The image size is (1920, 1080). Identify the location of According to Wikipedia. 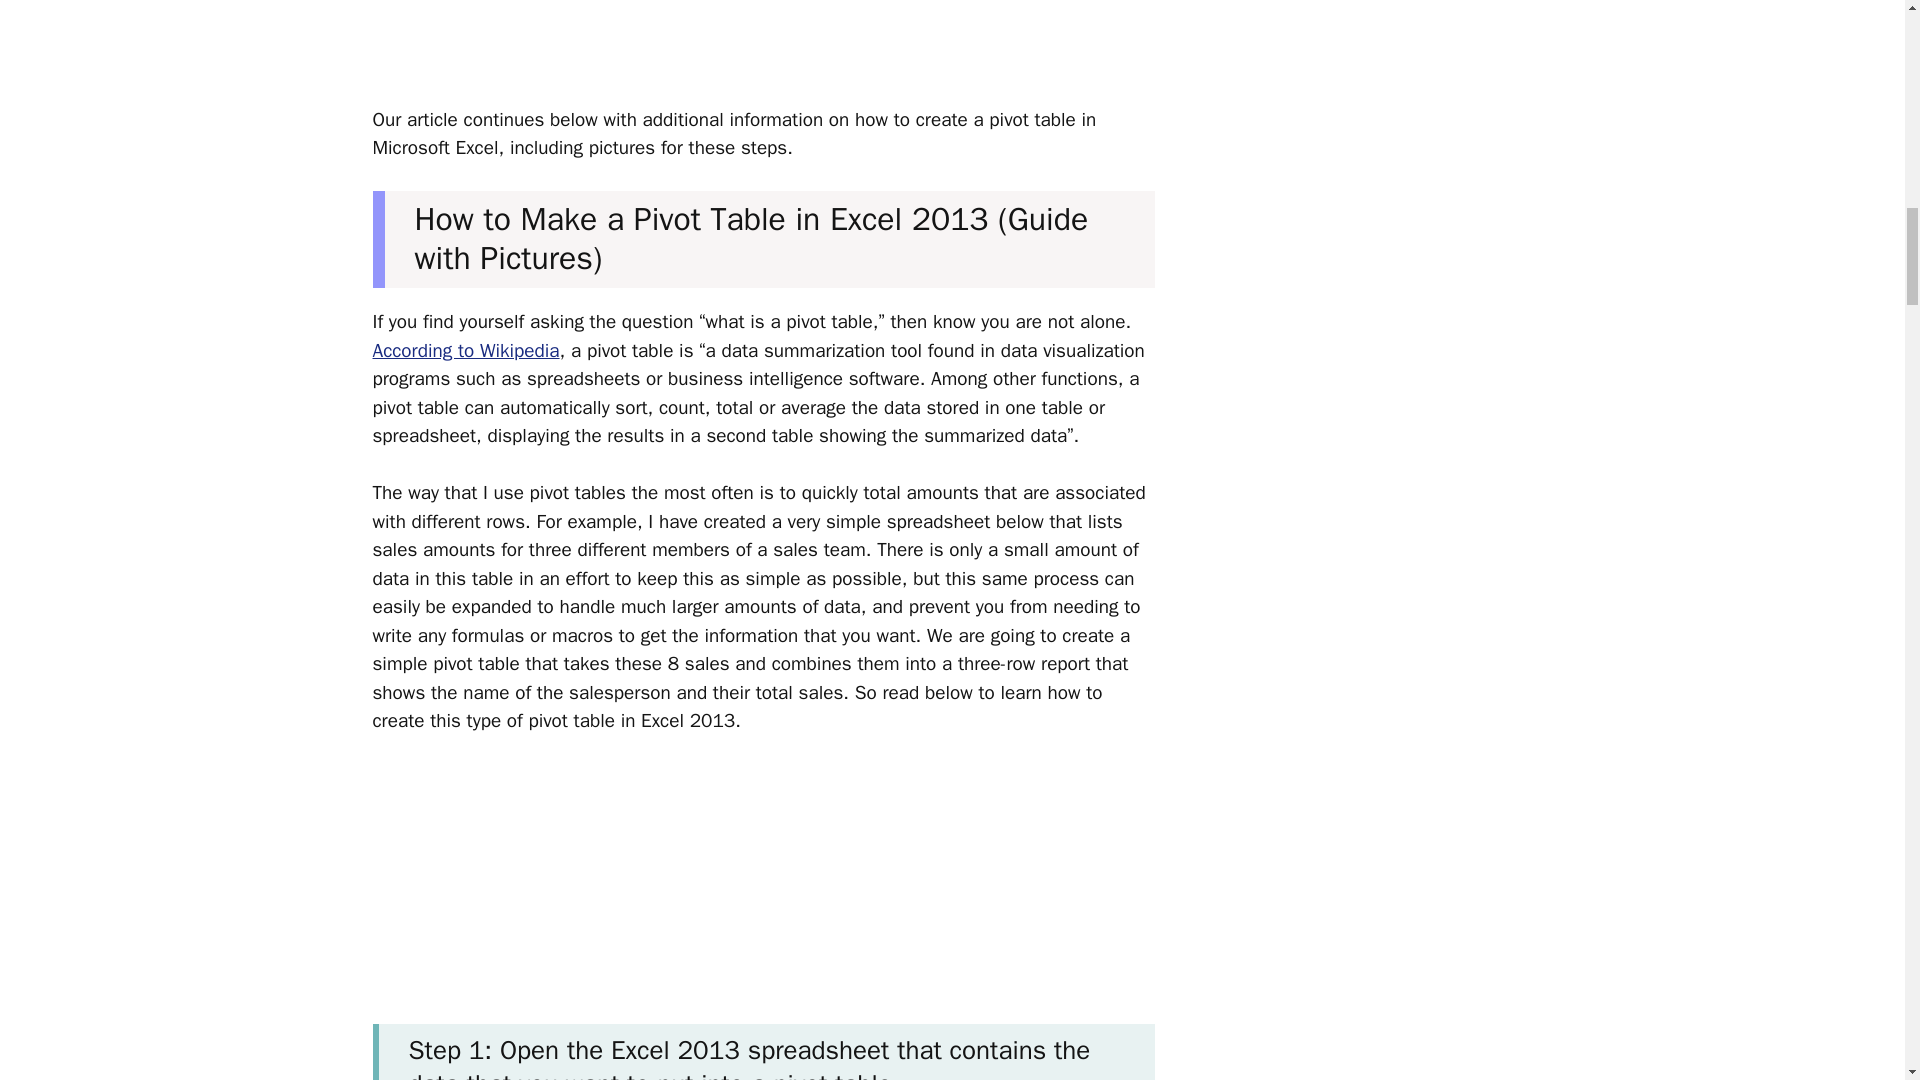
(465, 350).